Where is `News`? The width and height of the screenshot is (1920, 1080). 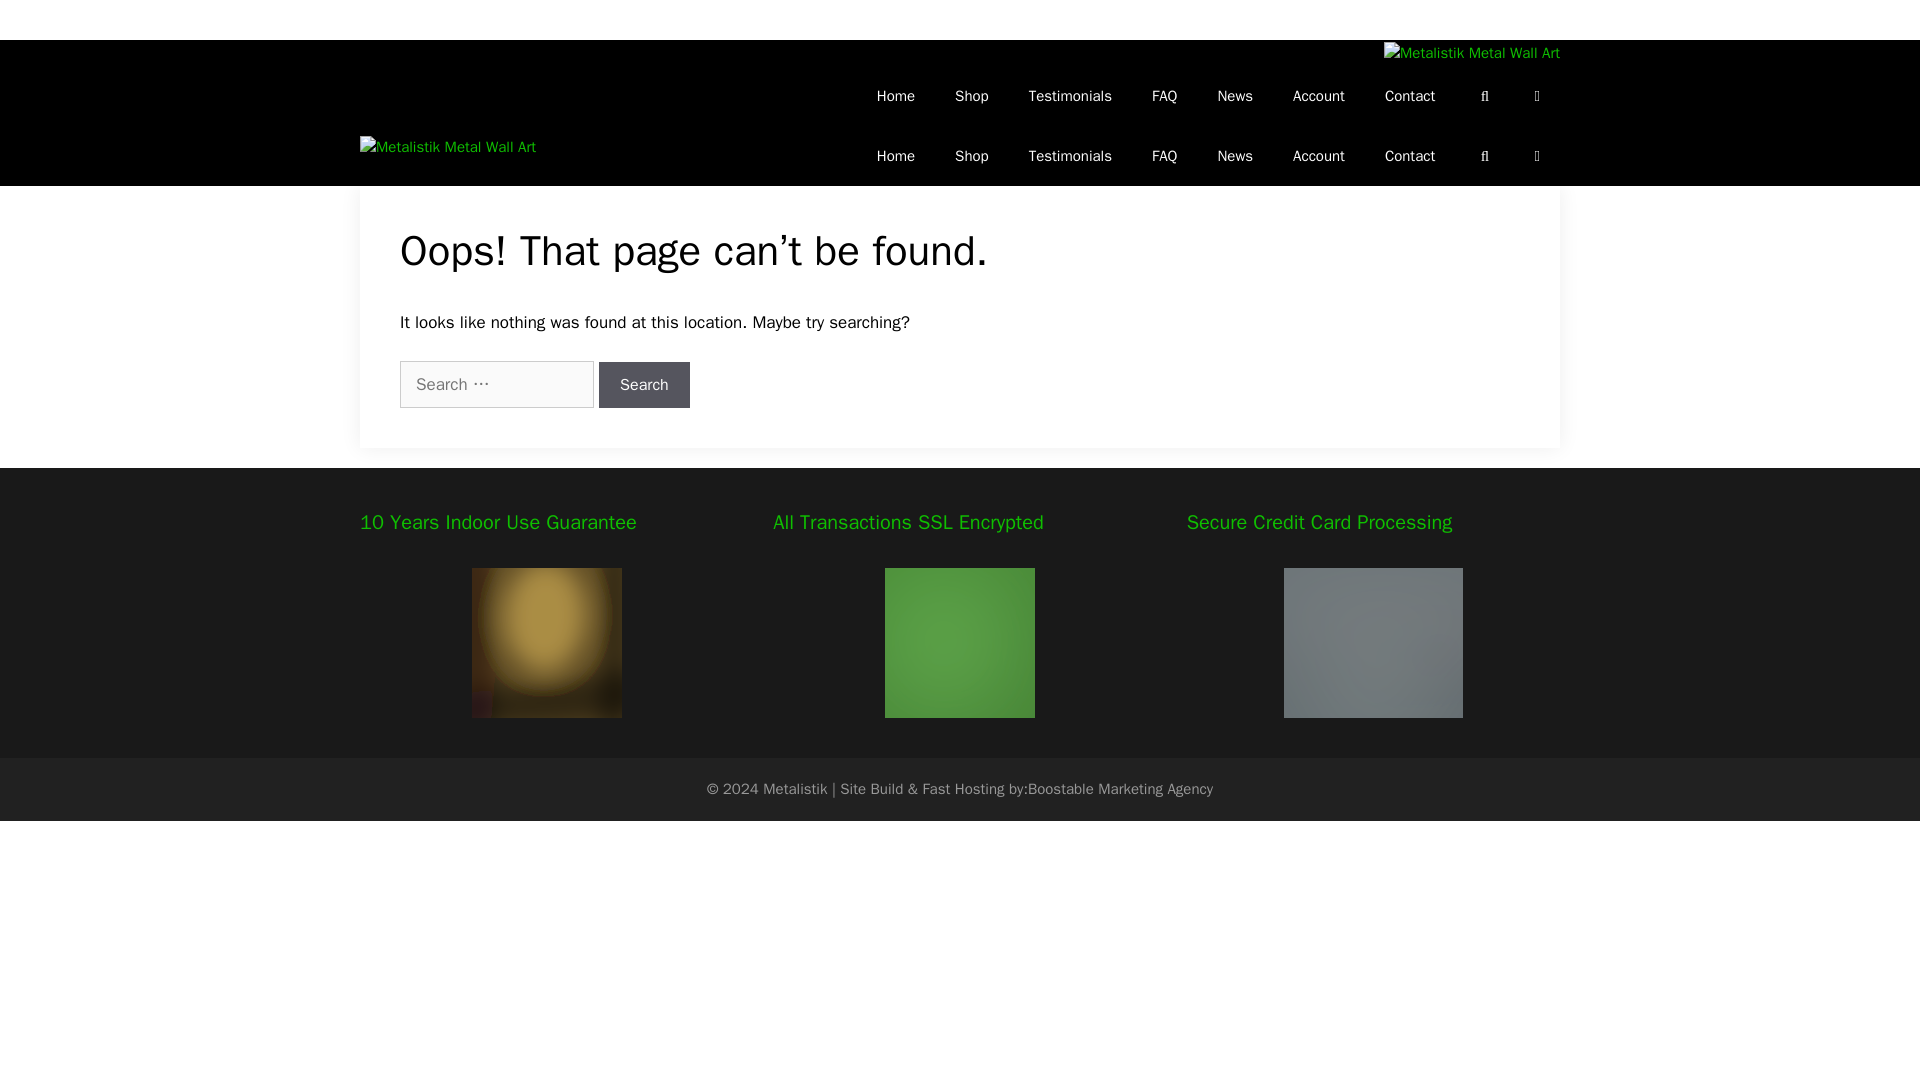
News is located at coordinates (1234, 156).